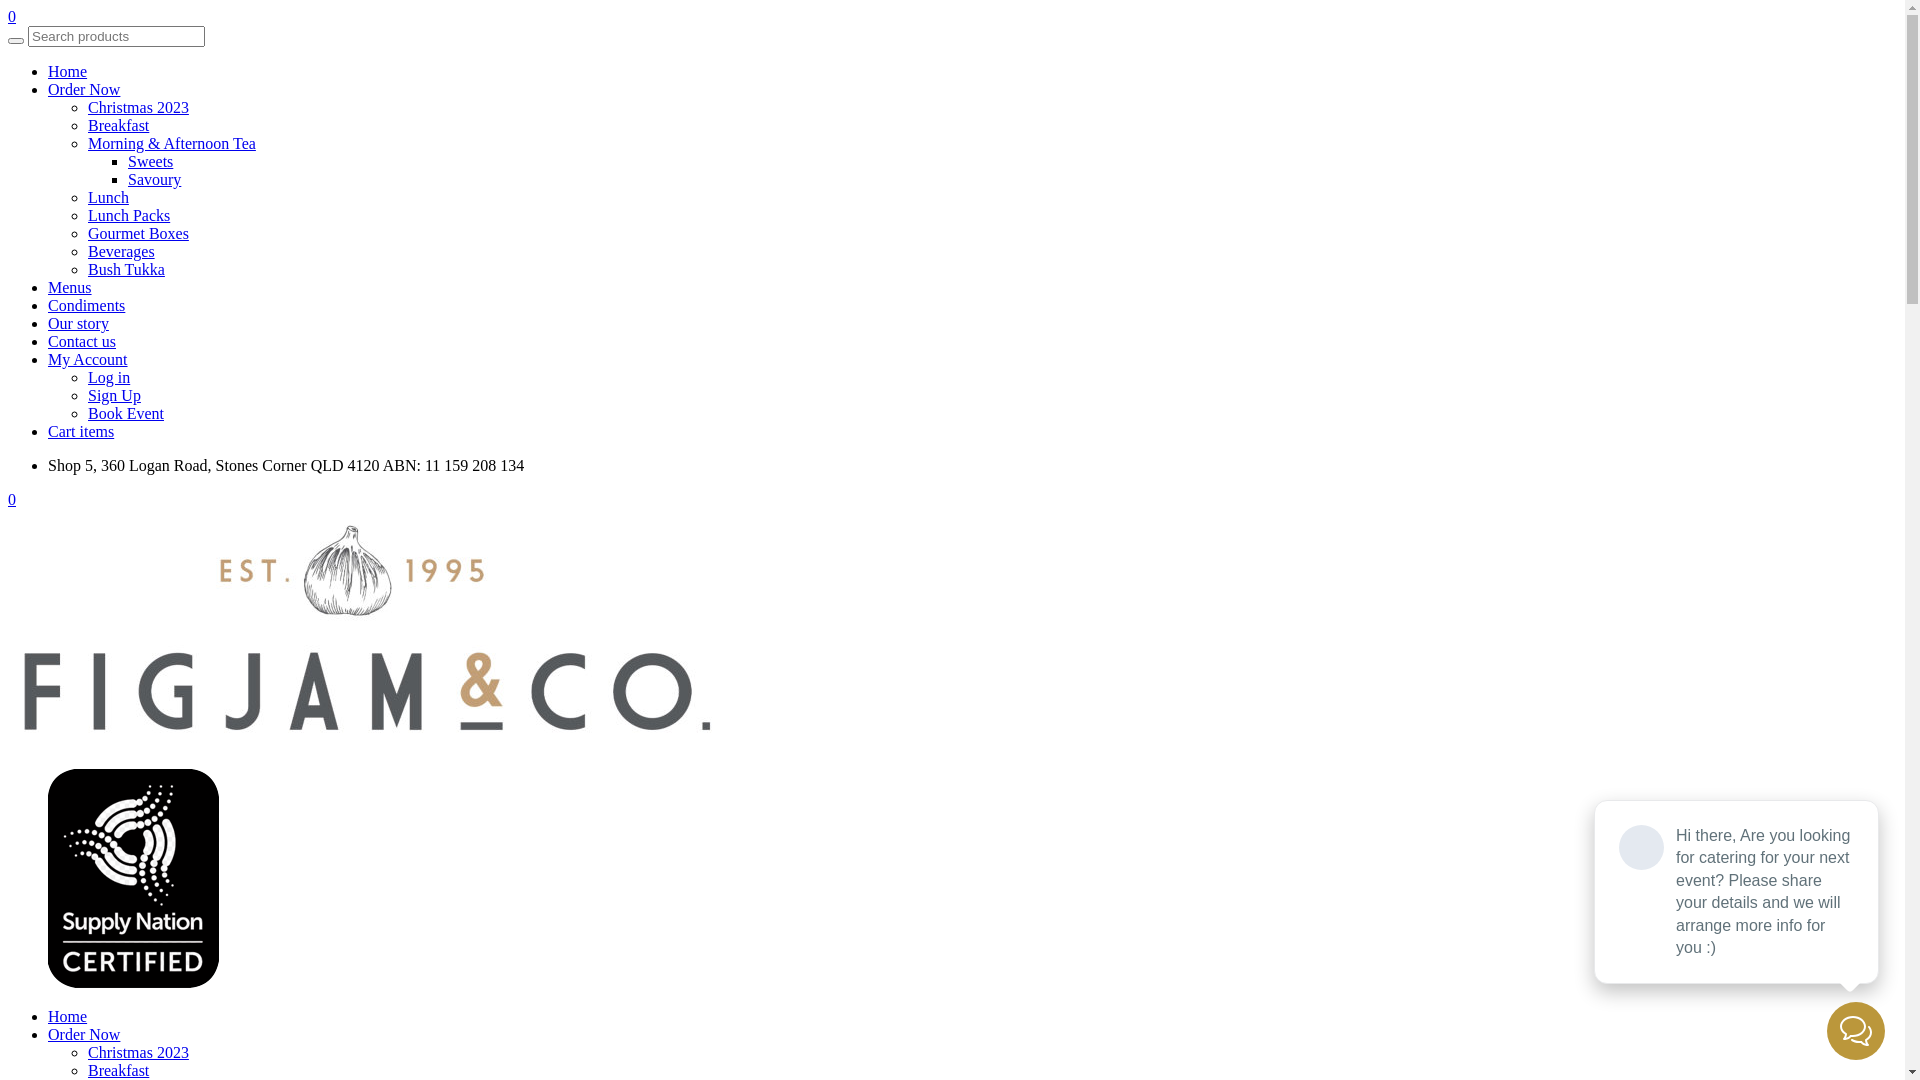  I want to click on Log in, so click(109, 378).